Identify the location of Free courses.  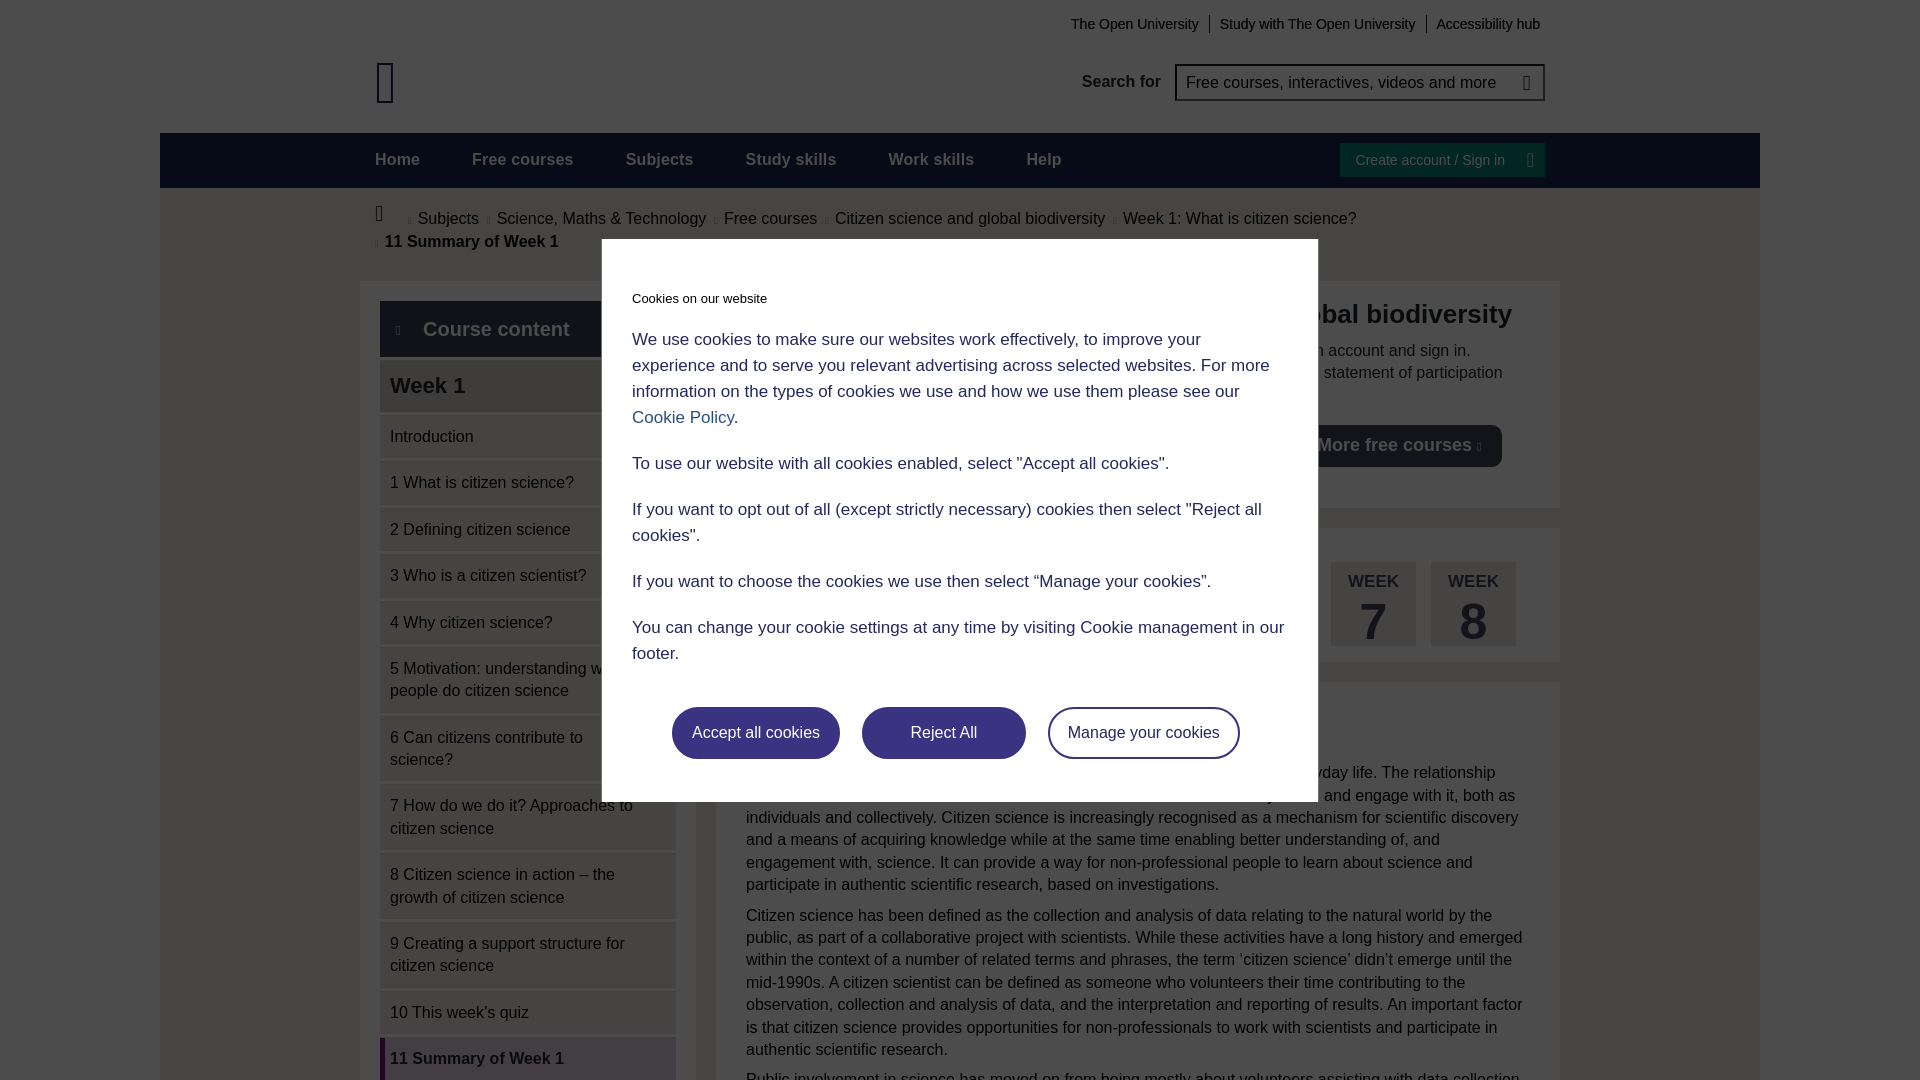
(523, 160).